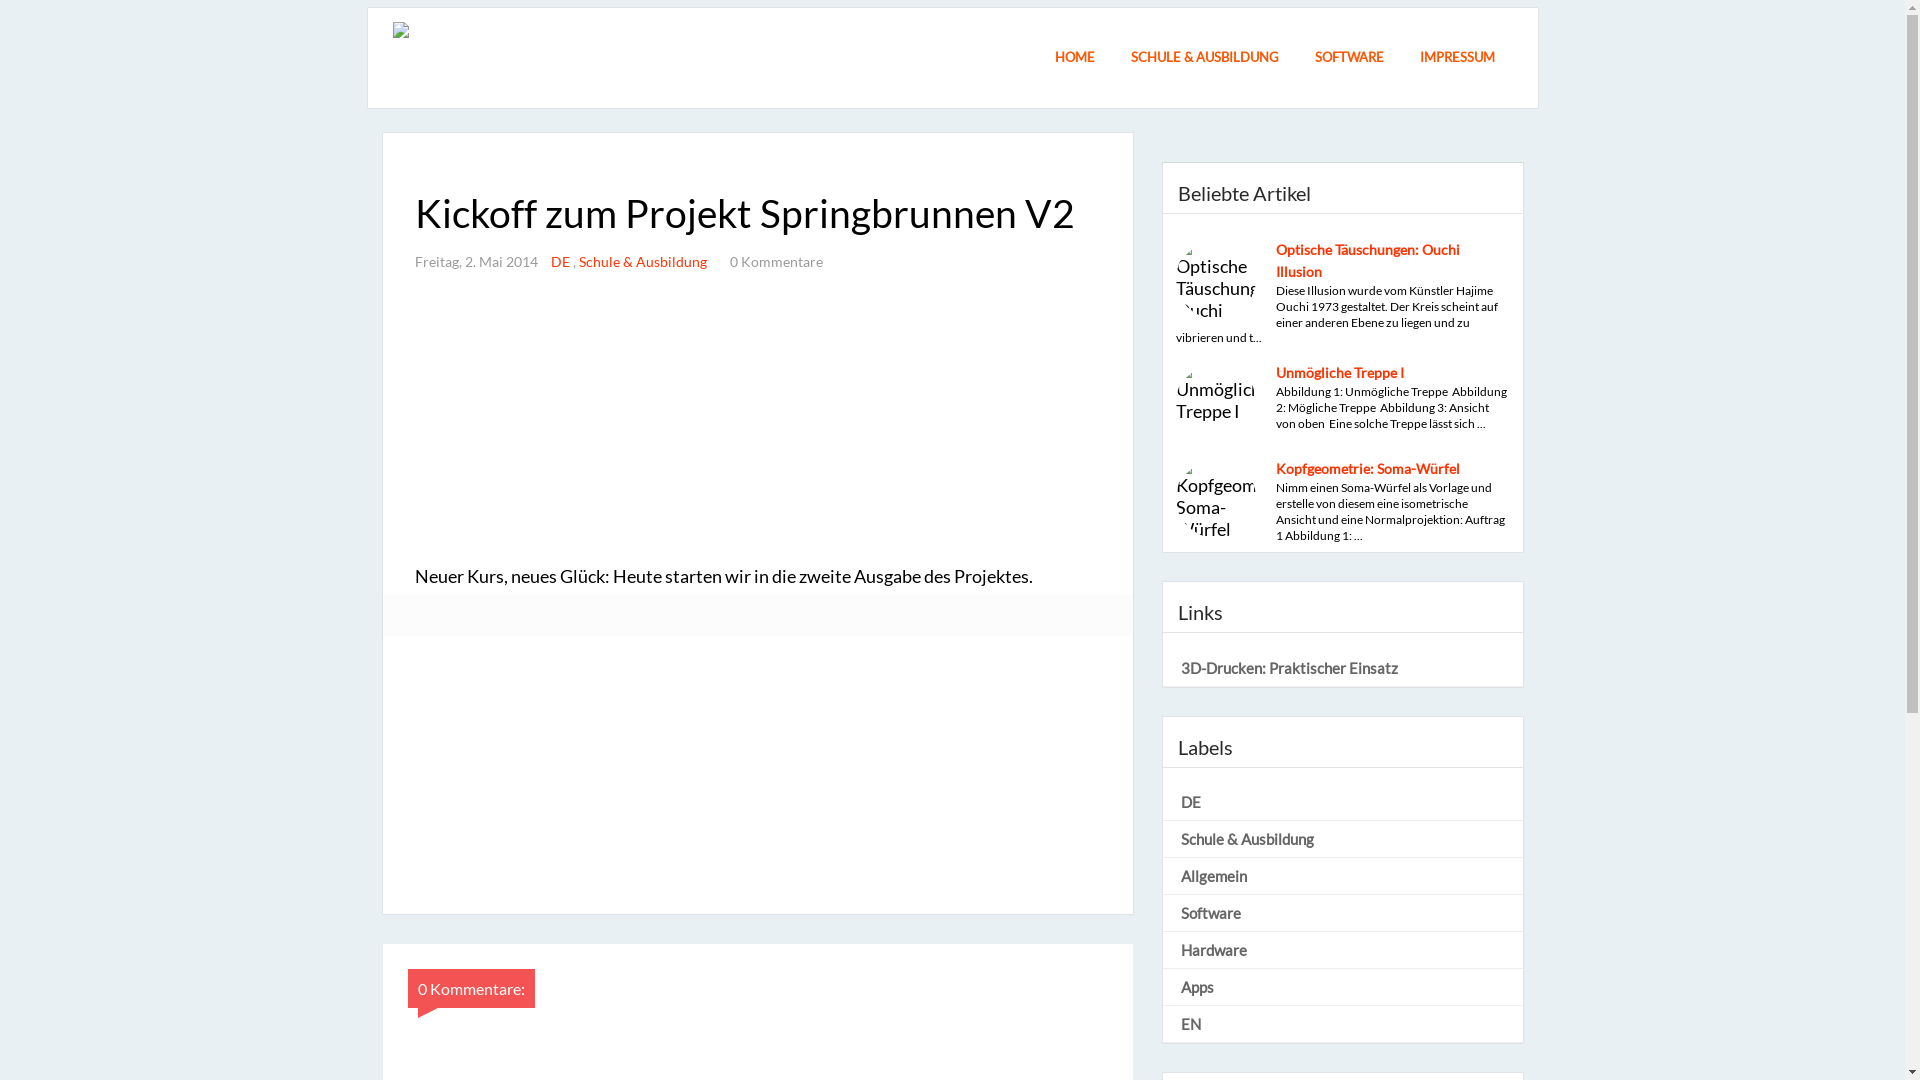 This screenshot has width=1920, height=1080. Describe the element at coordinates (1204, 61) in the screenshot. I see `SCHULE & AUSBILDUNG` at that location.